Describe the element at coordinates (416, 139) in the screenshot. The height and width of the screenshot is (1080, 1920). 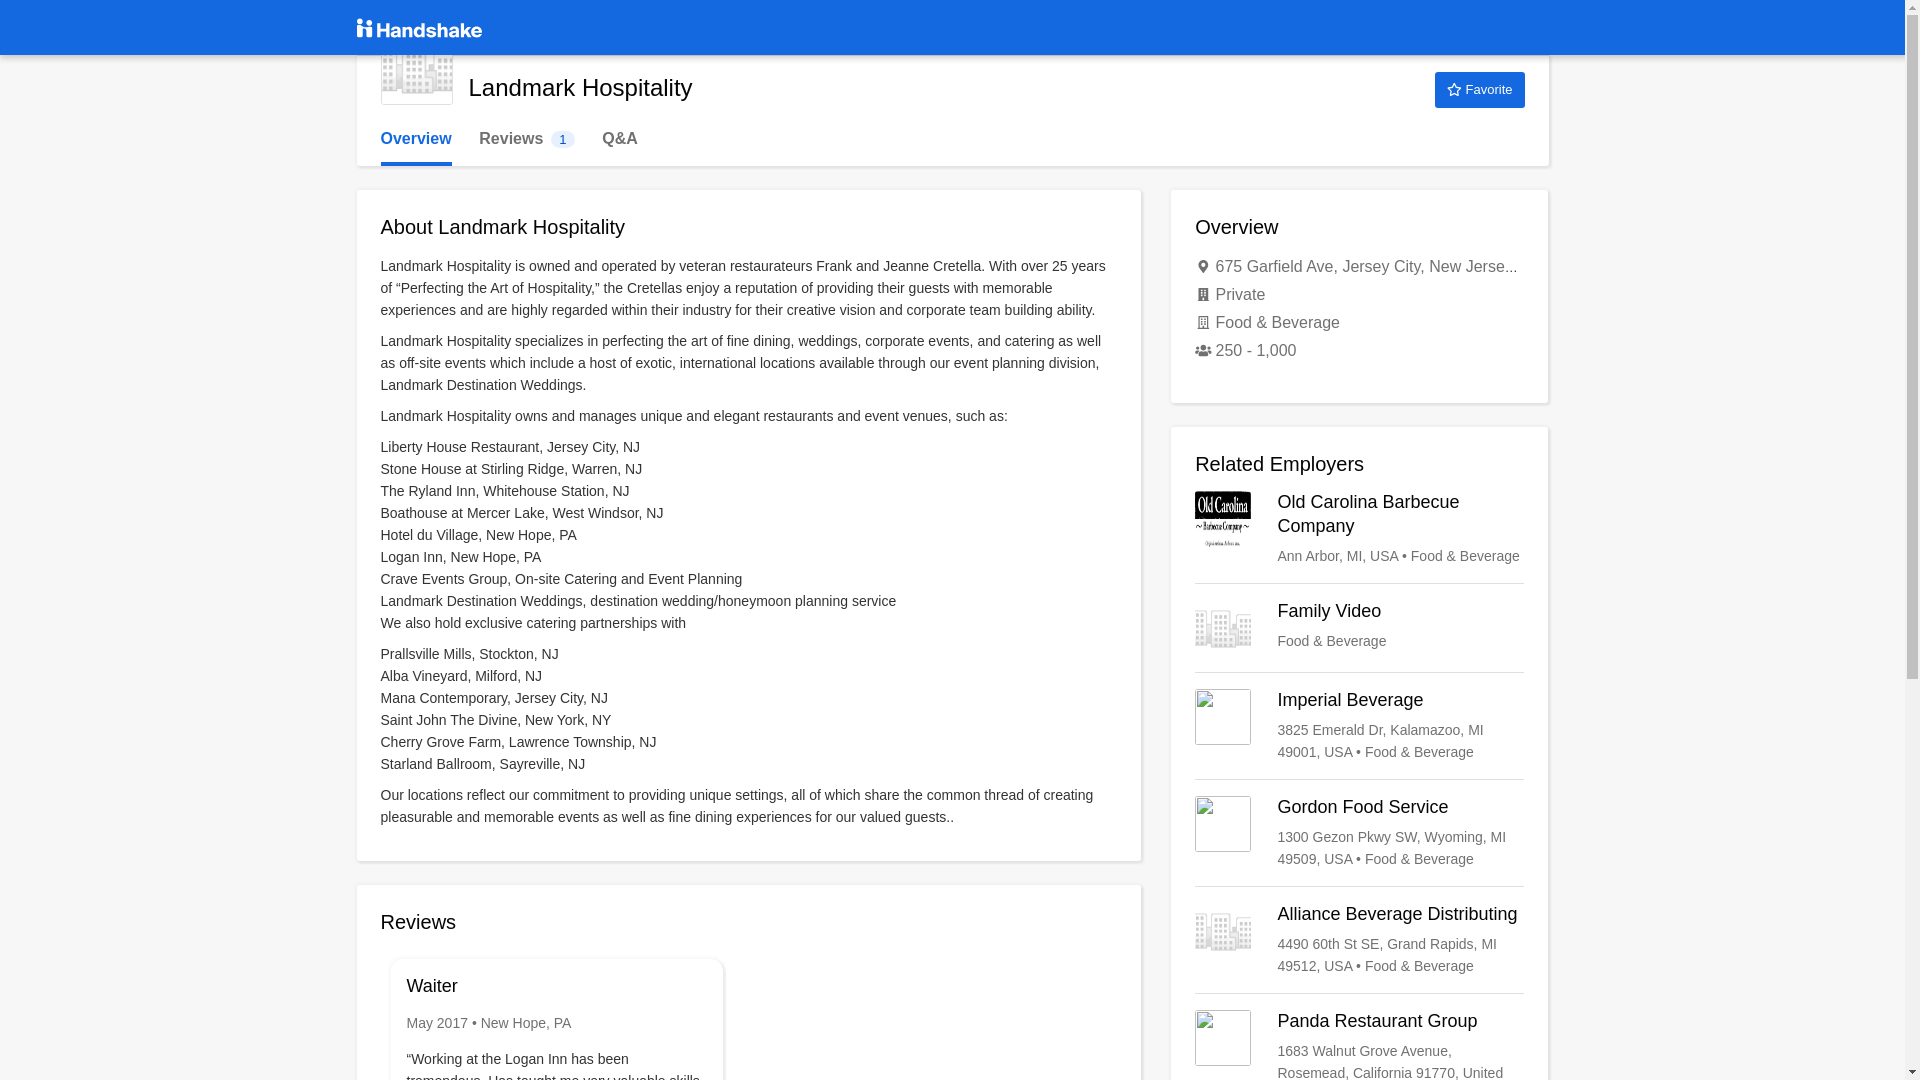
I see `Panda Restaurant Group` at that location.